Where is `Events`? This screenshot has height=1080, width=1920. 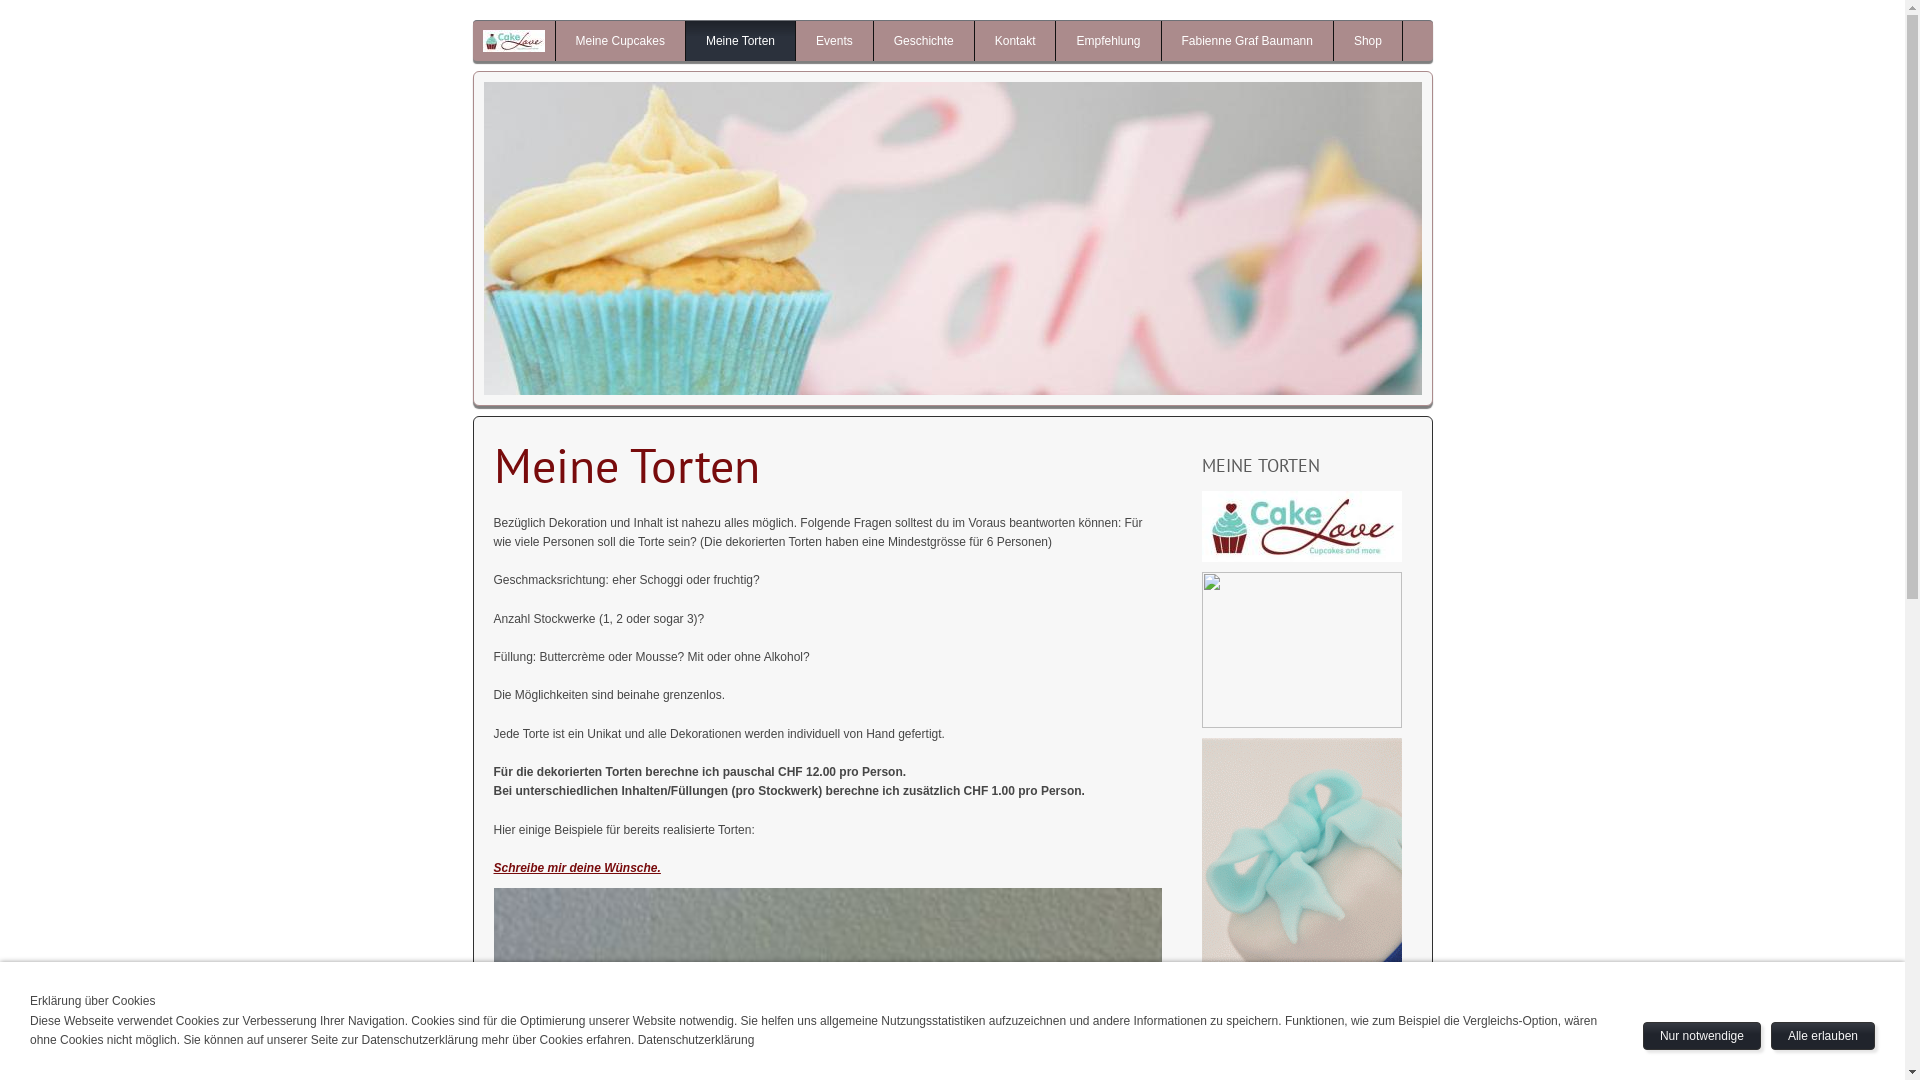 Events is located at coordinates (834, 41).